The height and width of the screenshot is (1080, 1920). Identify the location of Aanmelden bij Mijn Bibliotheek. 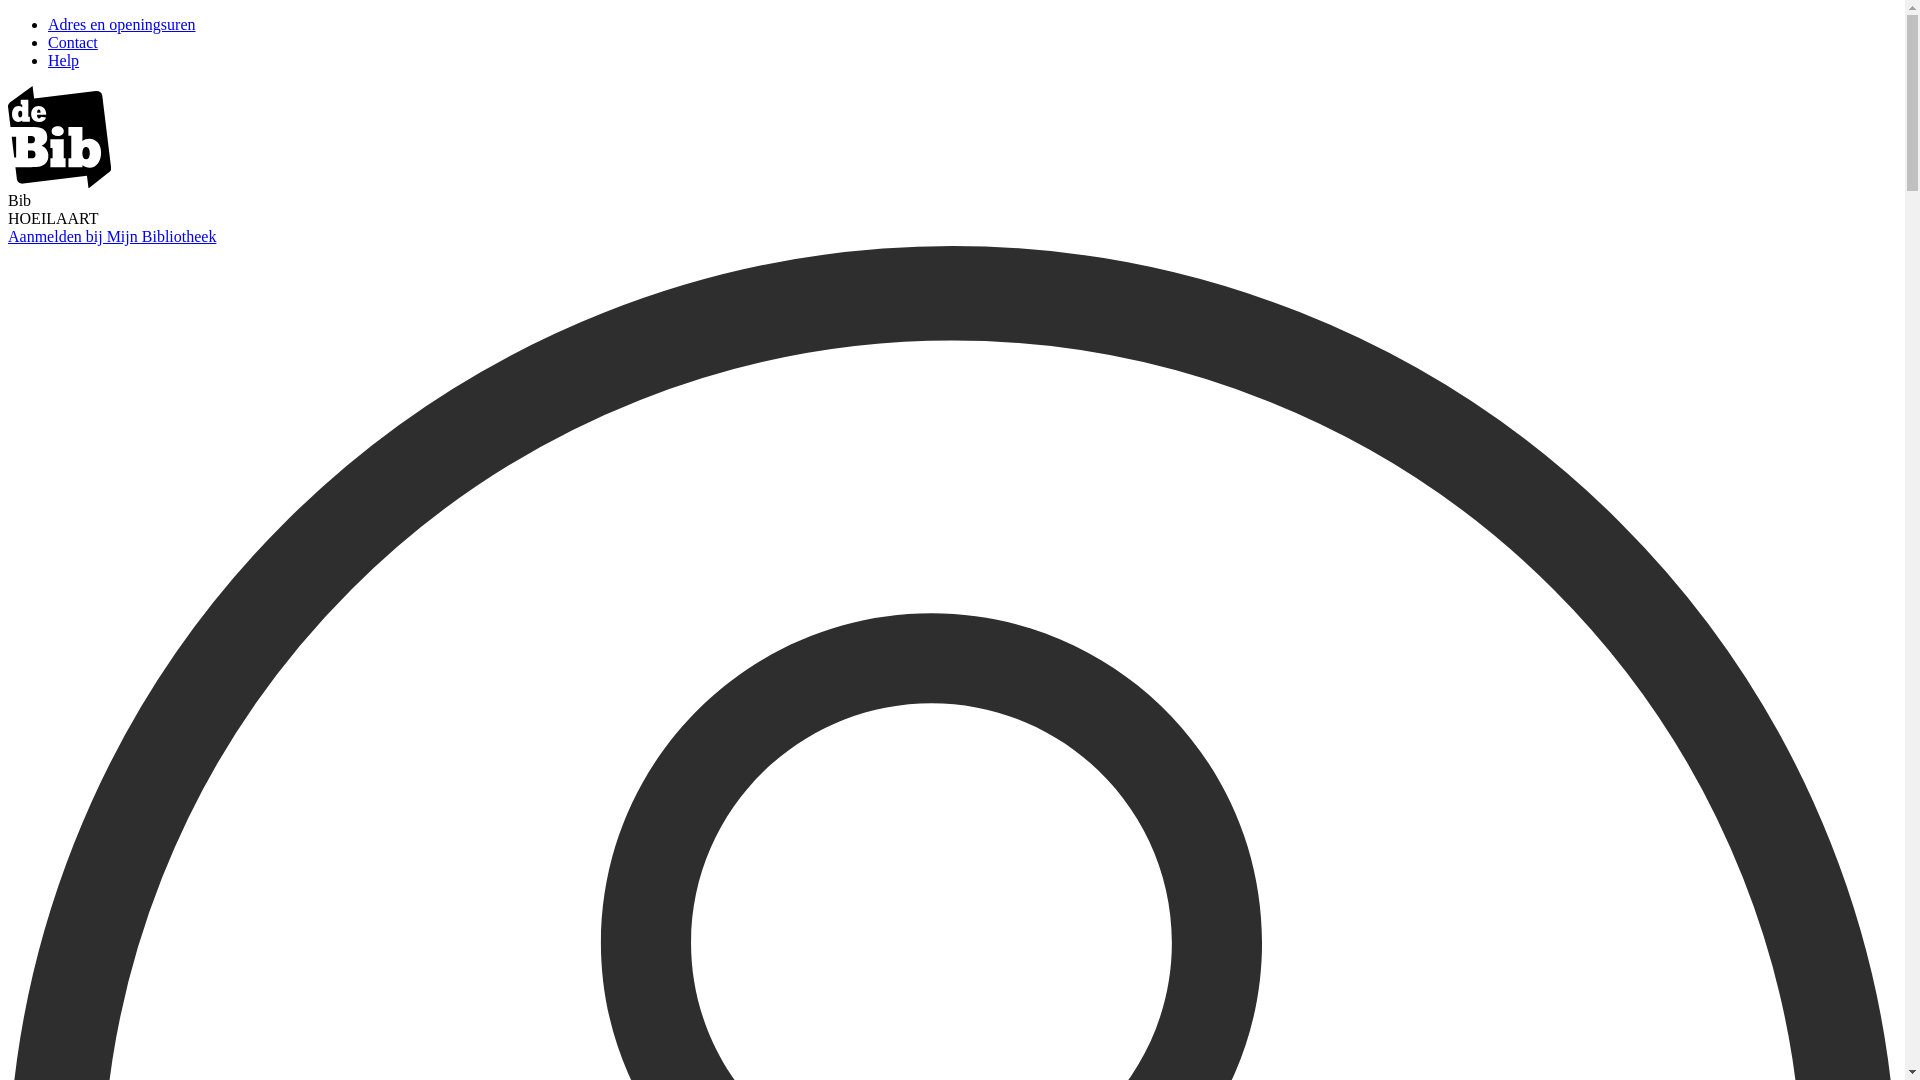
(112, 236).